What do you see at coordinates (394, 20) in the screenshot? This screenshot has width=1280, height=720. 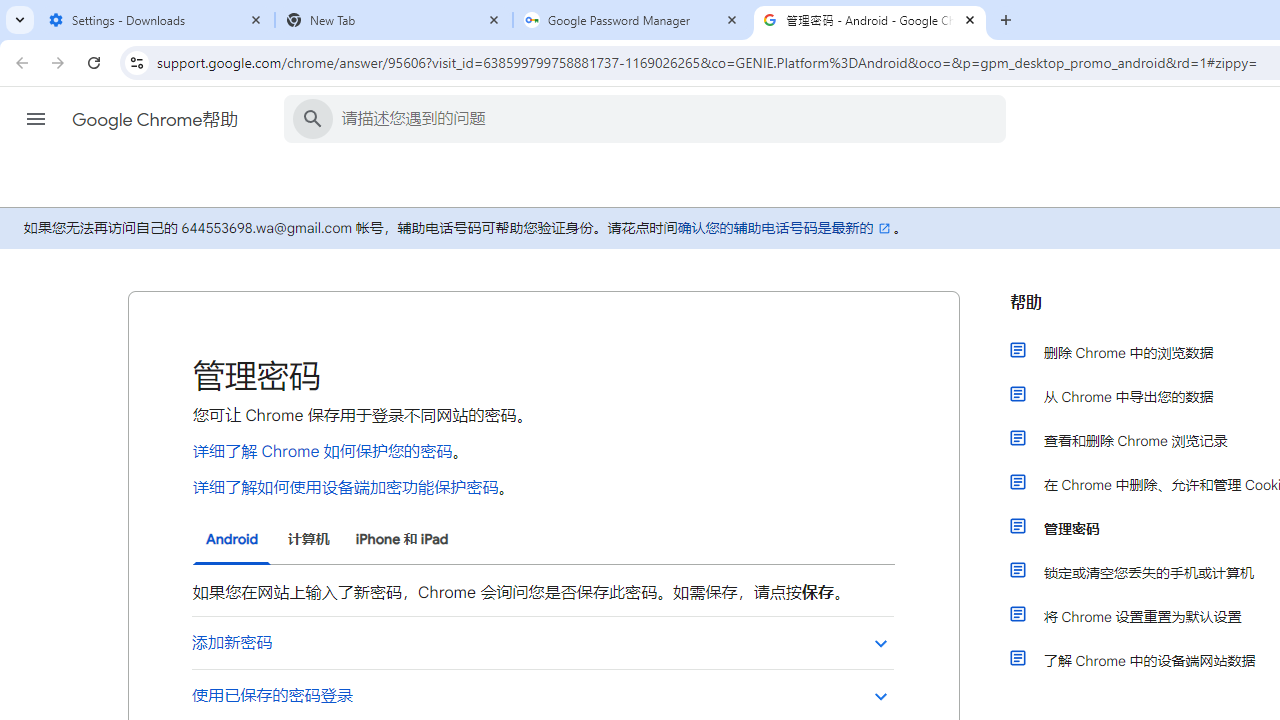 I see `New Tab` at bounding box center [394, 20].